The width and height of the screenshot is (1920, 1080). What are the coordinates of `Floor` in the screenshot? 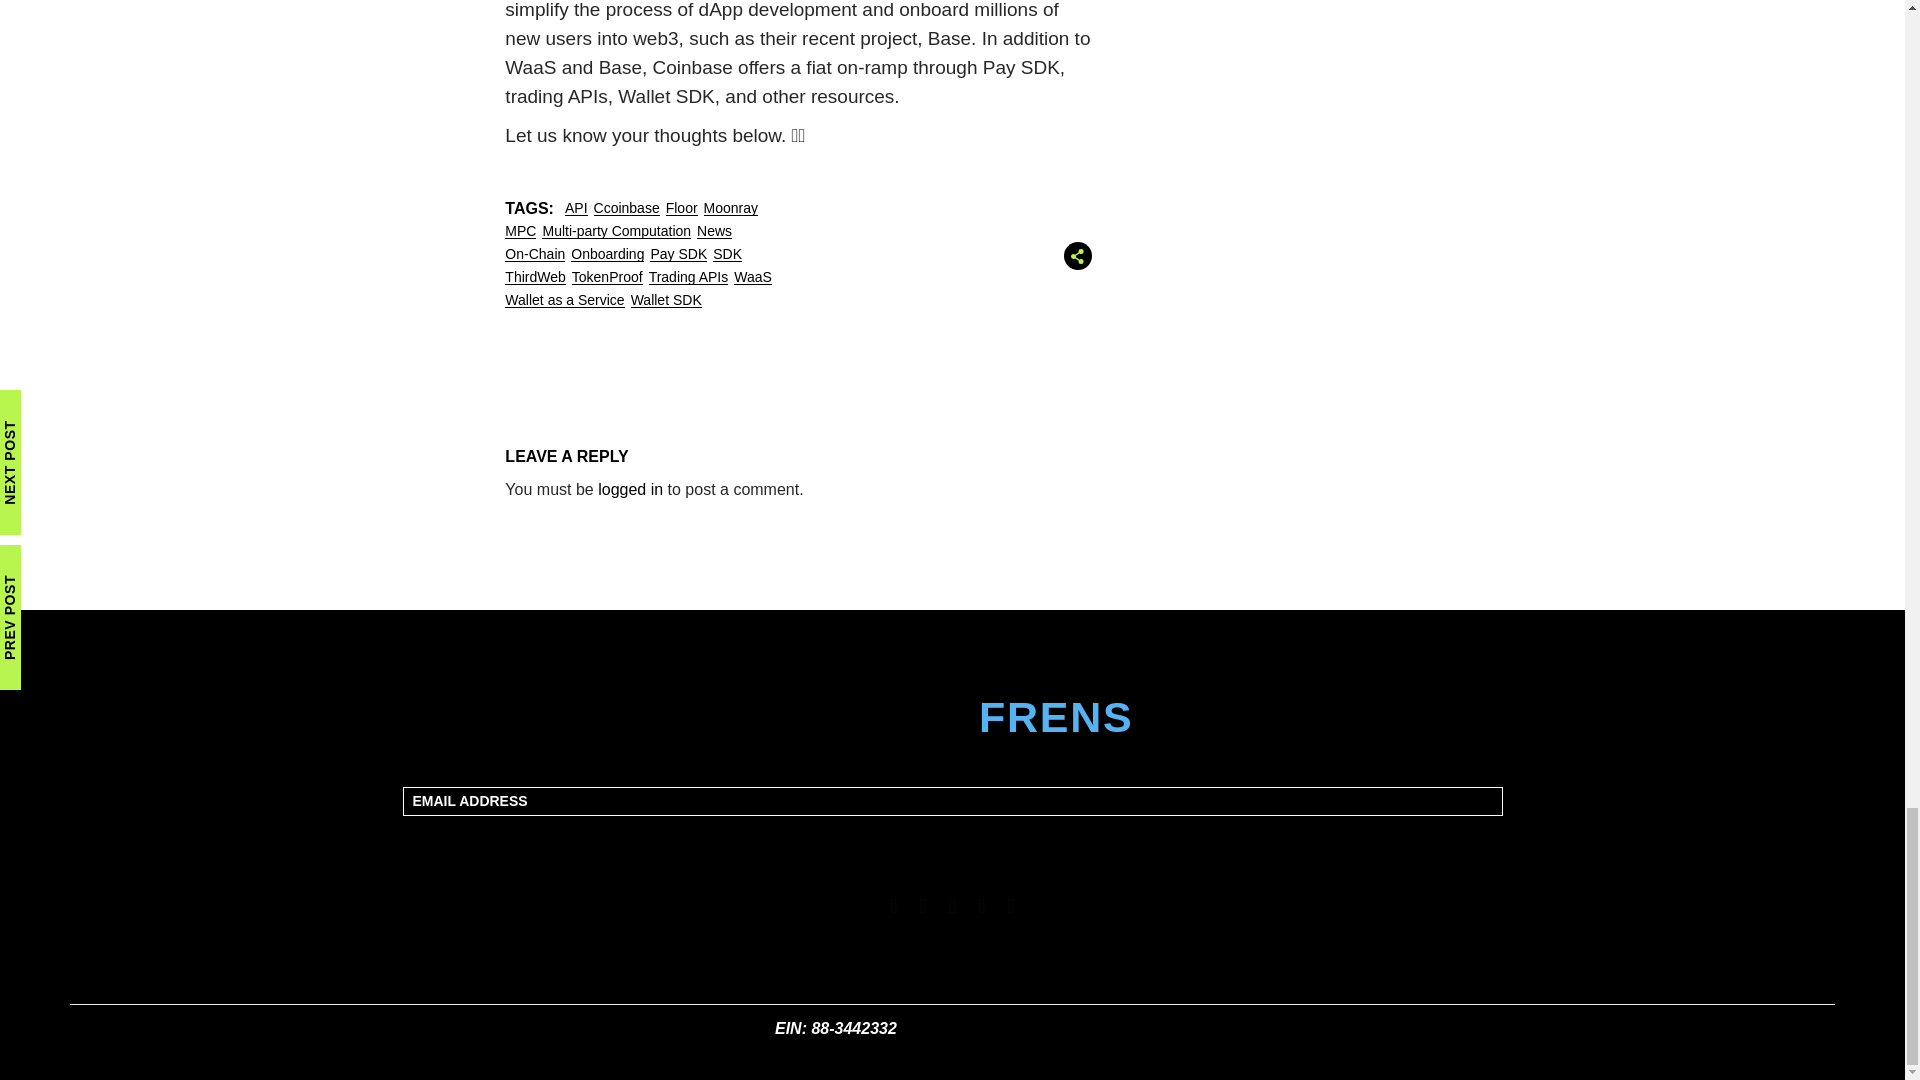 It's located at (682, 208).